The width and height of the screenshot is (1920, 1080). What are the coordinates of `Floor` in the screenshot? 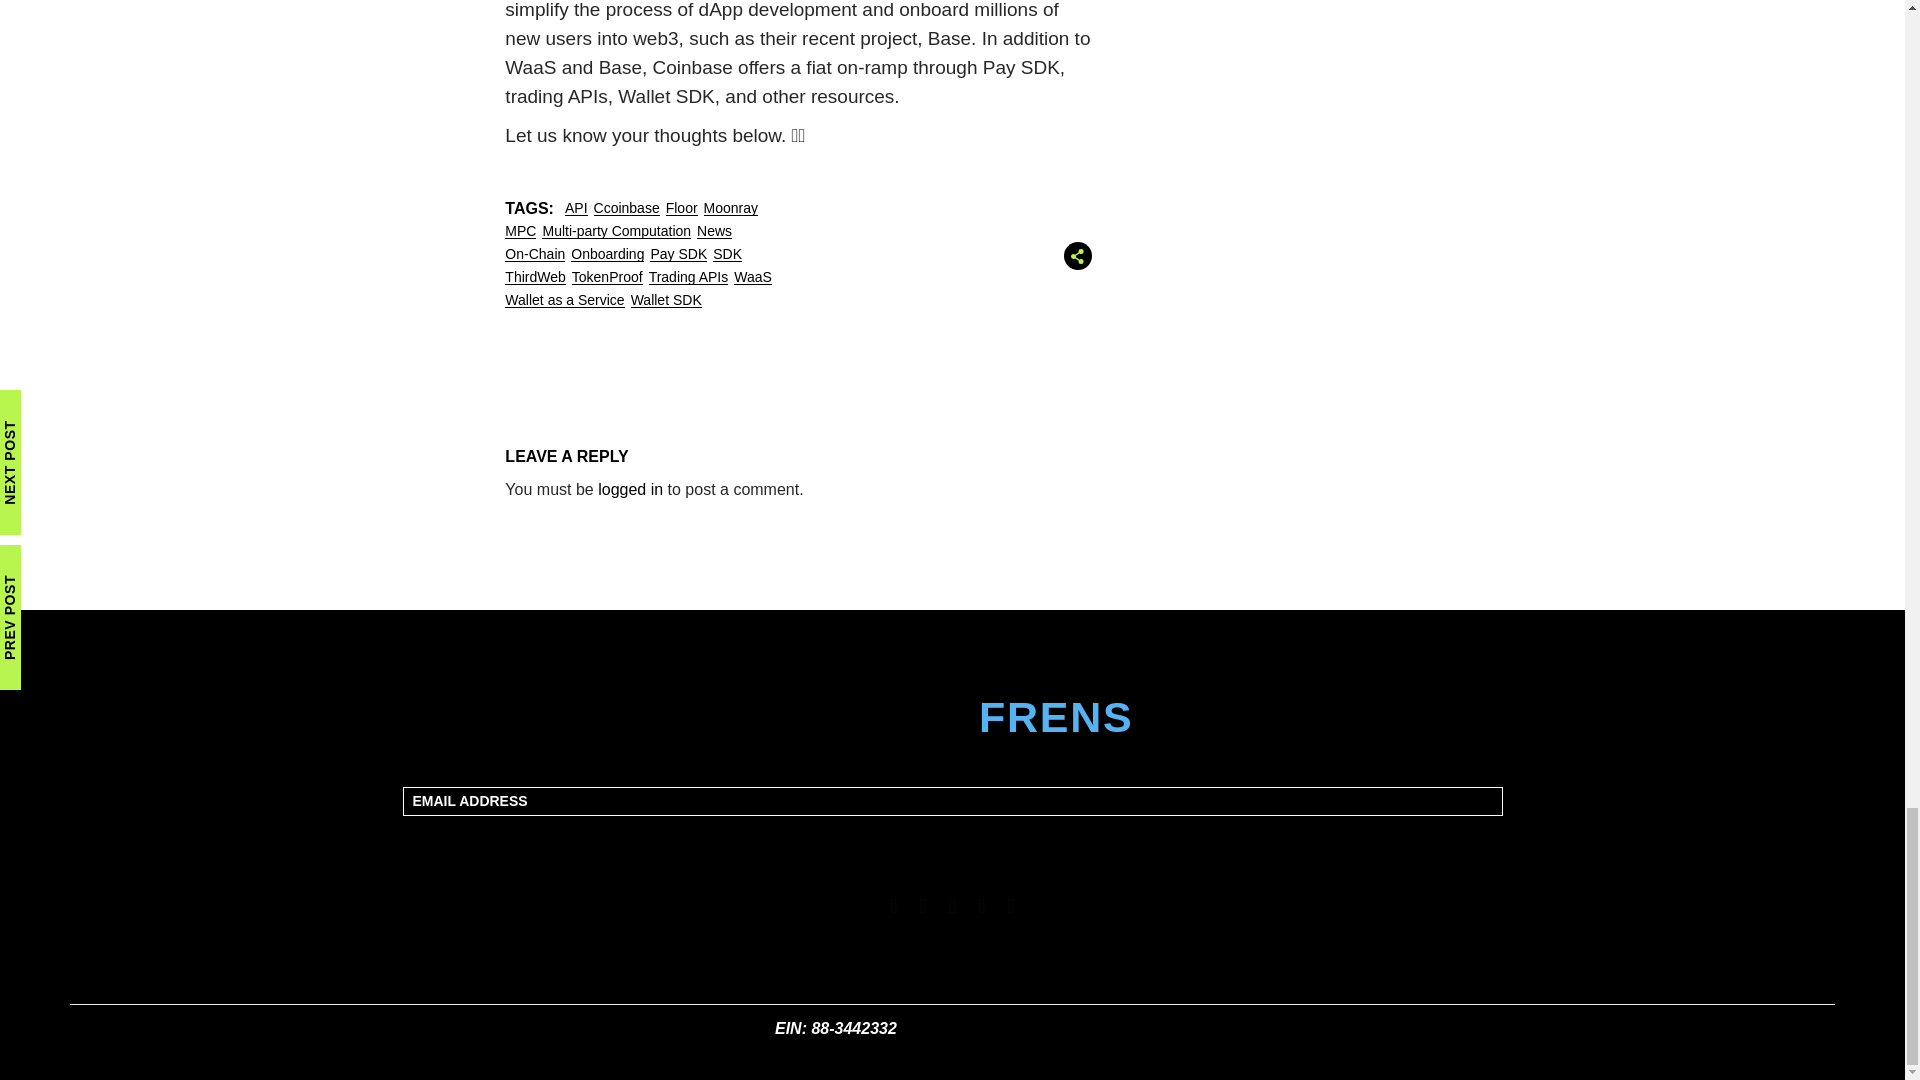 It's located at (682, 208).